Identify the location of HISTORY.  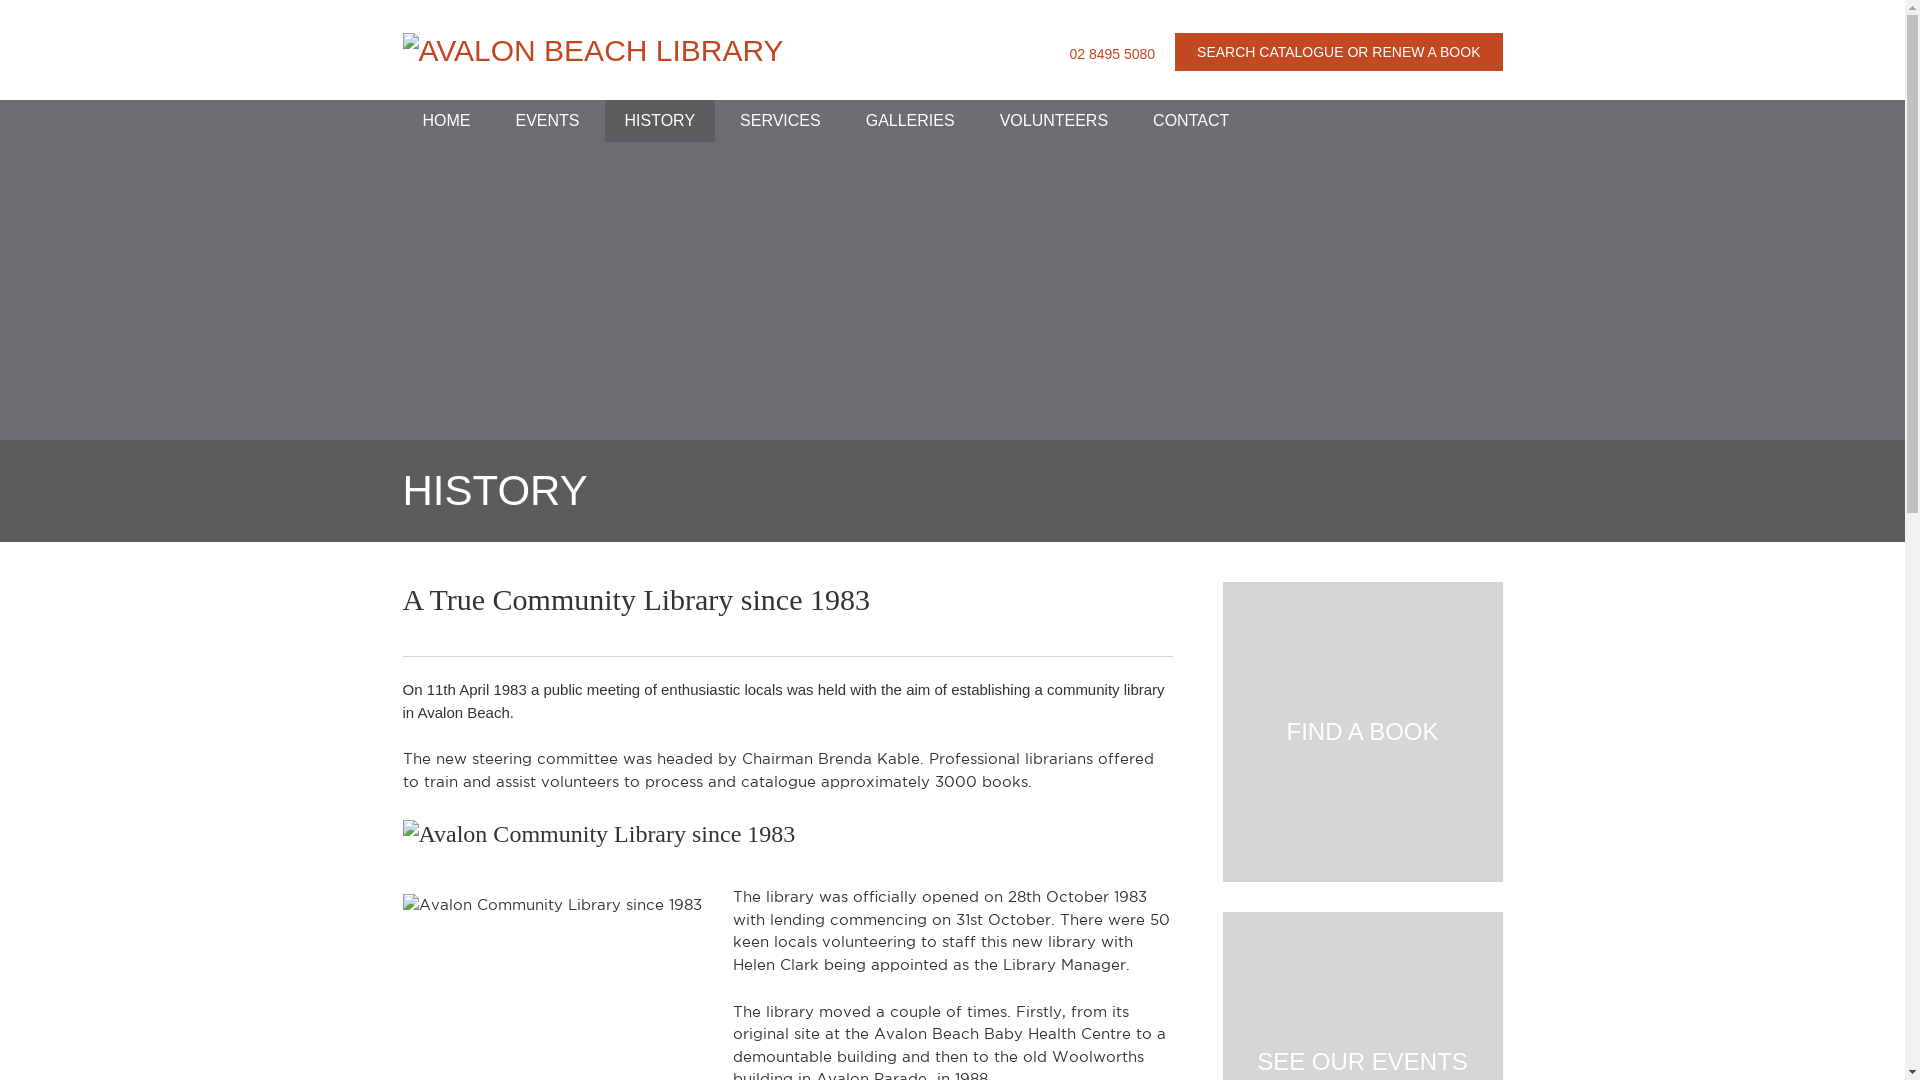
(660, 121).